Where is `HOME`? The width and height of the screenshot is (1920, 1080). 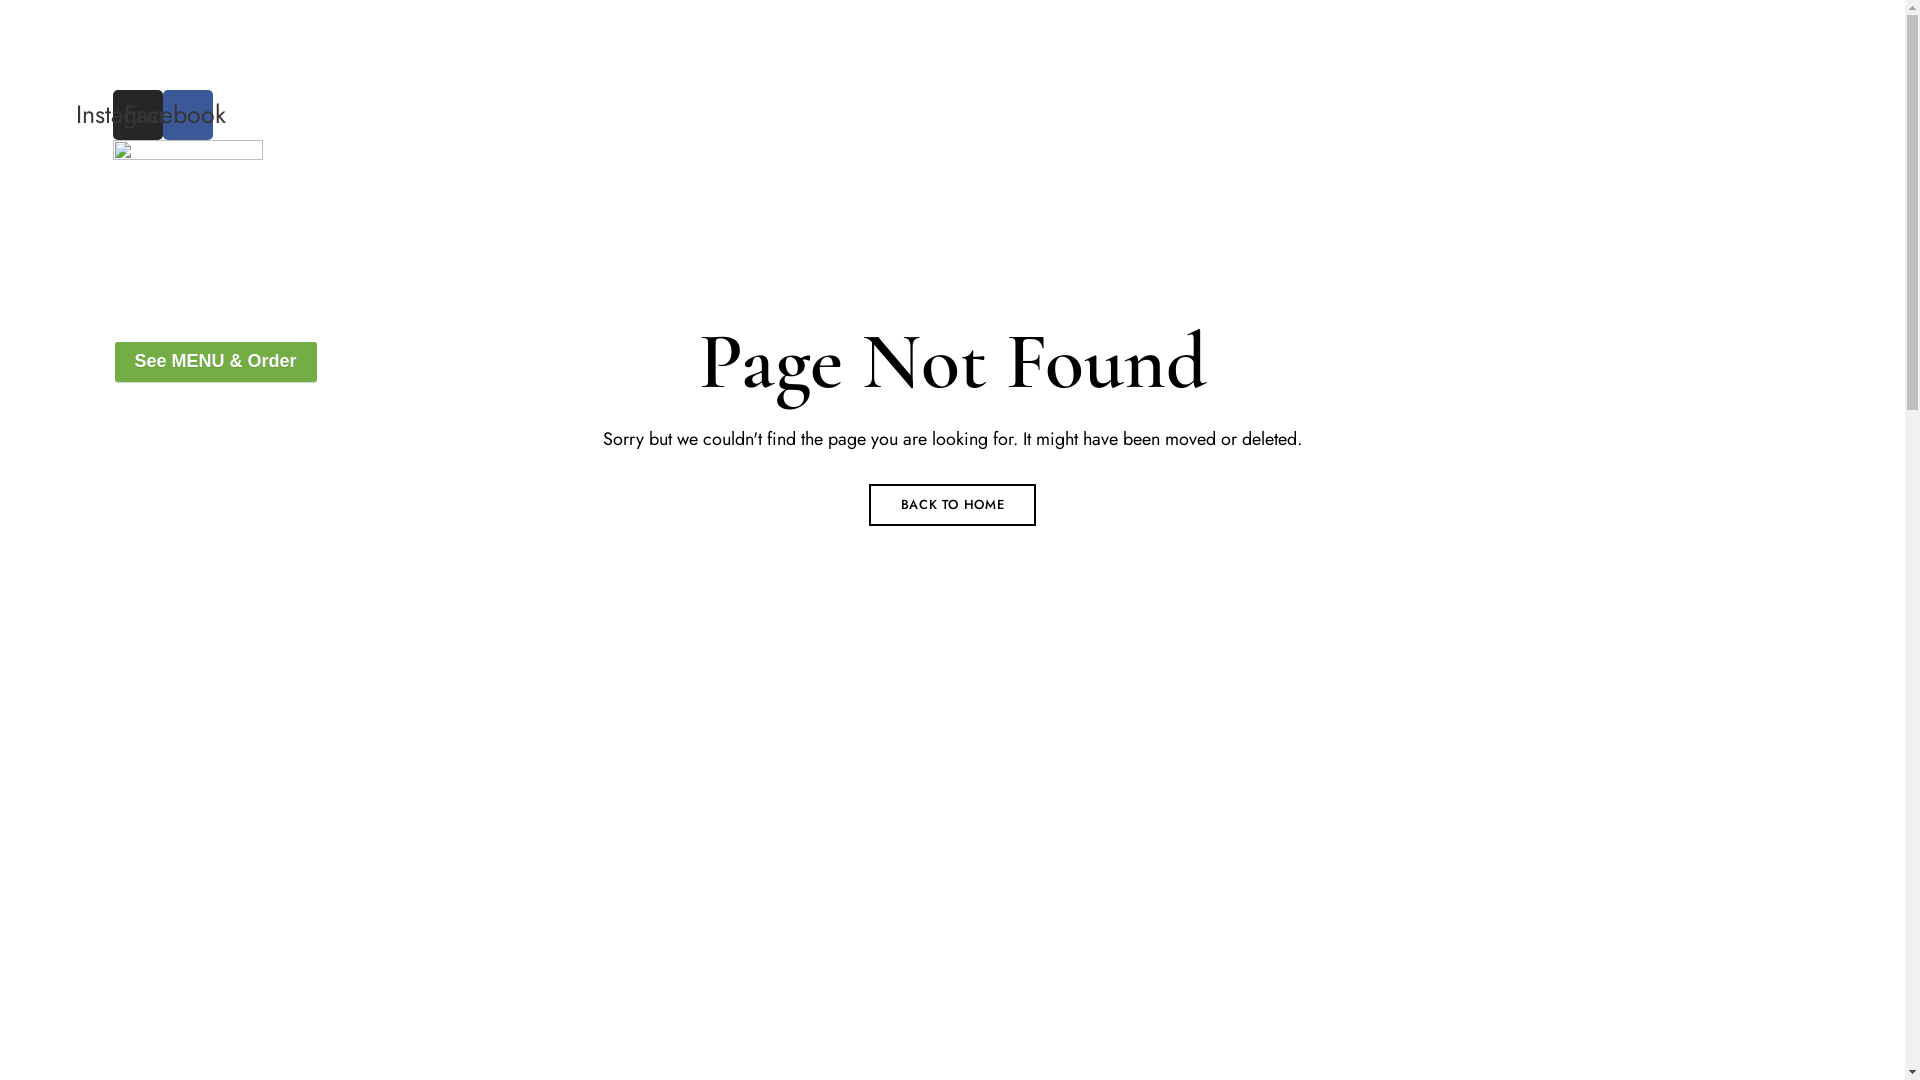
HOME is located at coordinates (432, 270).